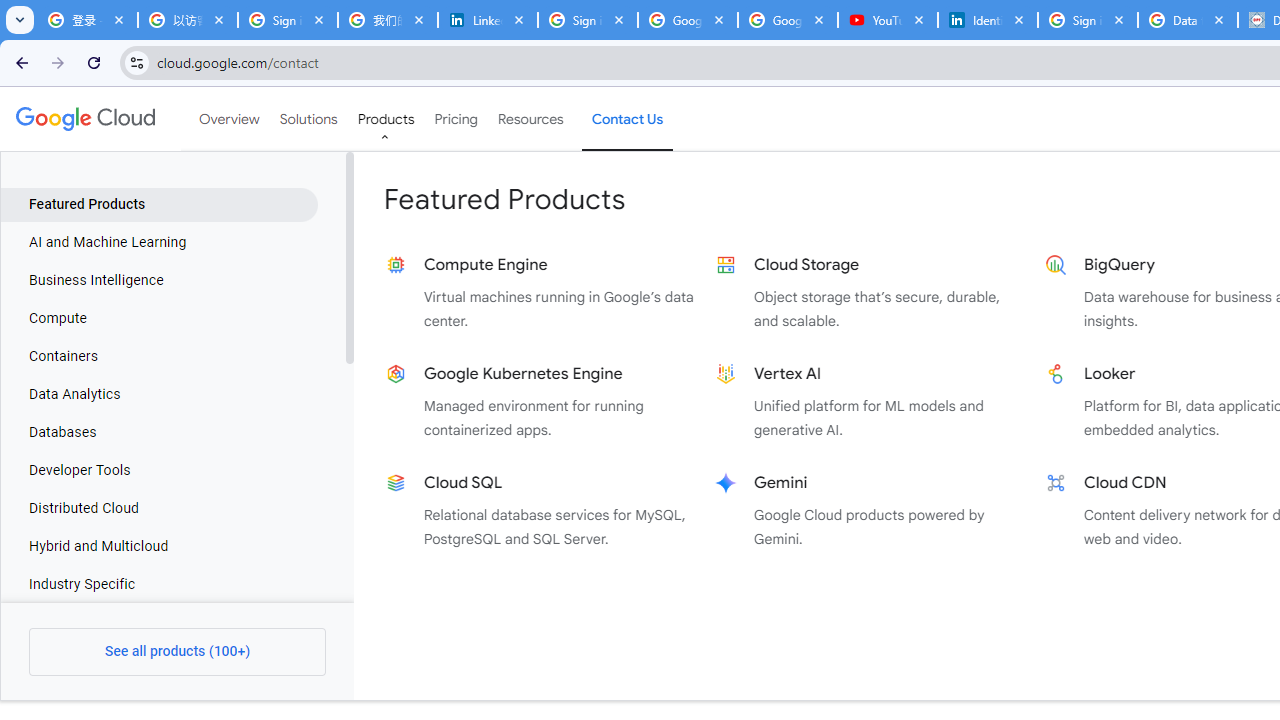  What do you see at coordinates (487, 20) in the screenshot?
I see `LinkedIn Privacy Policy` at bounding box center [487, 20].